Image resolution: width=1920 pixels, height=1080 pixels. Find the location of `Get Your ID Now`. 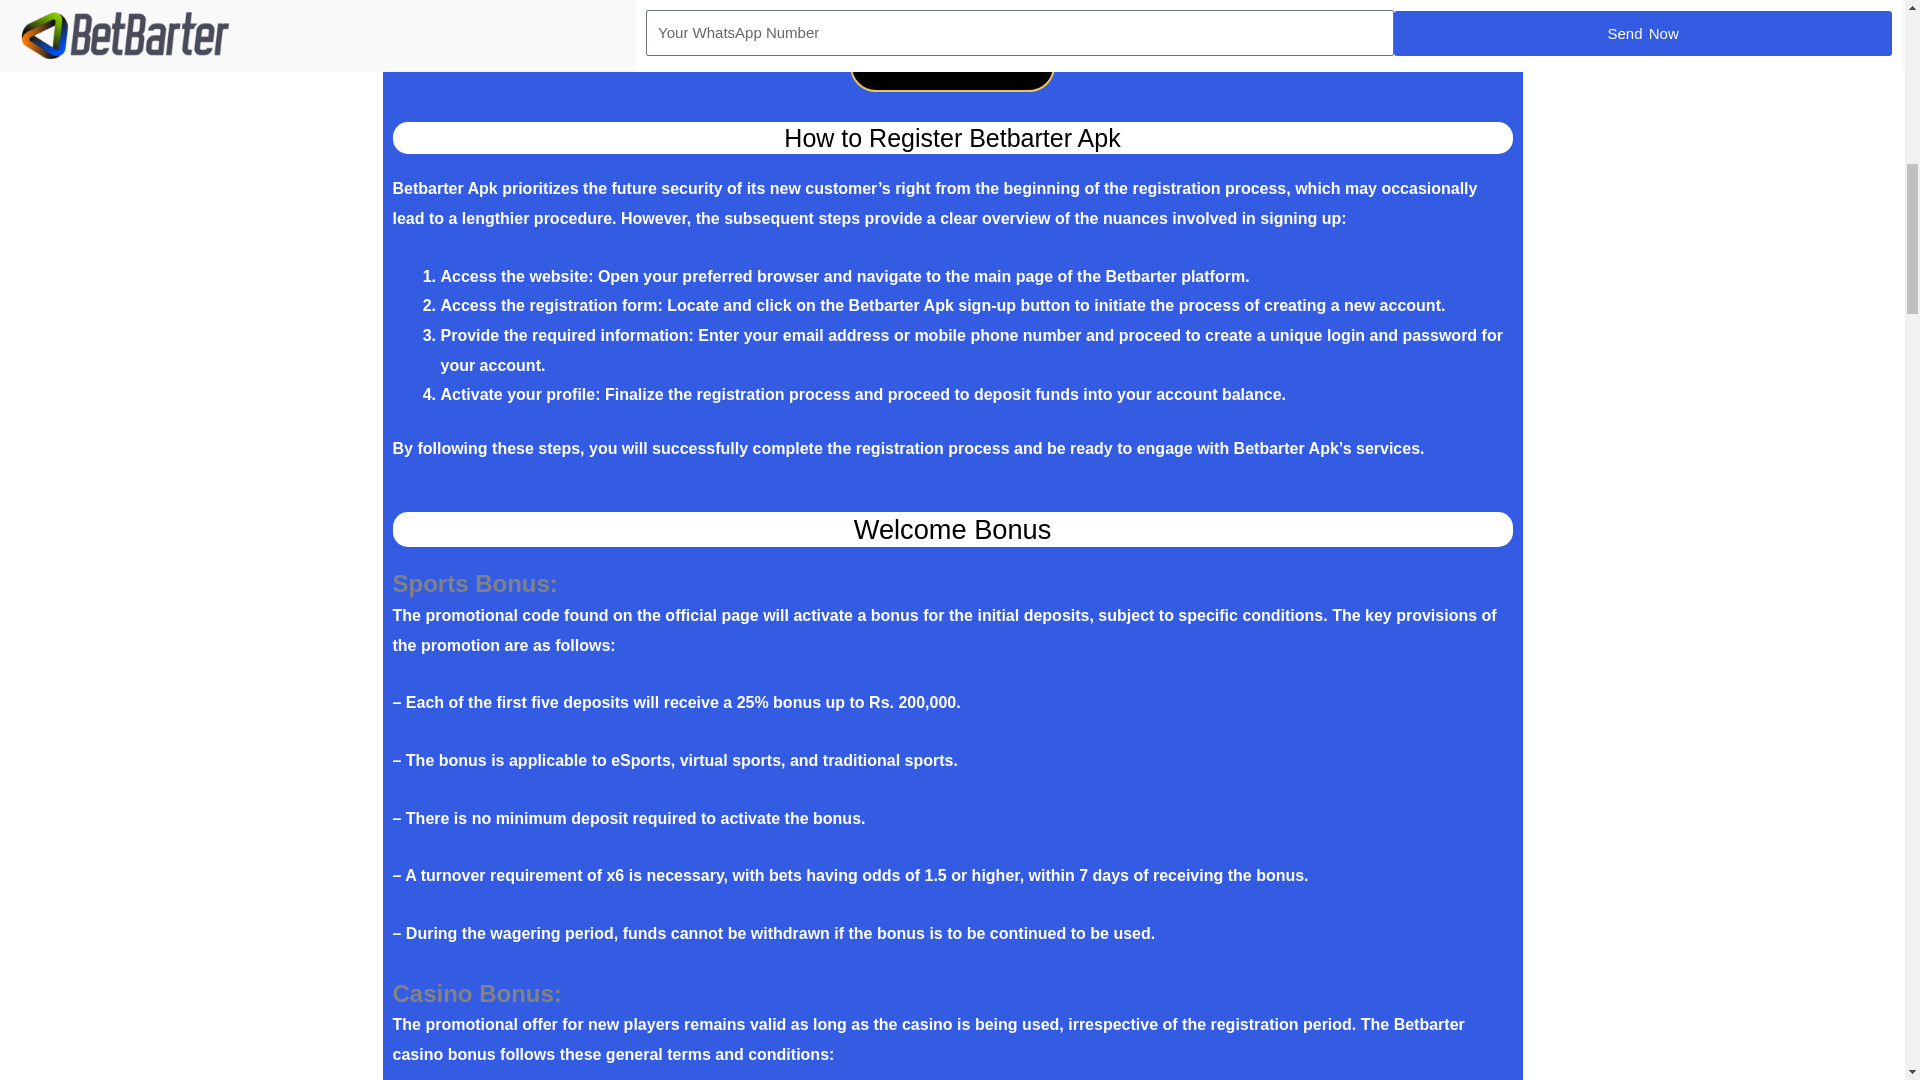

Get Your ID Now is located at coordinates (952, 65).